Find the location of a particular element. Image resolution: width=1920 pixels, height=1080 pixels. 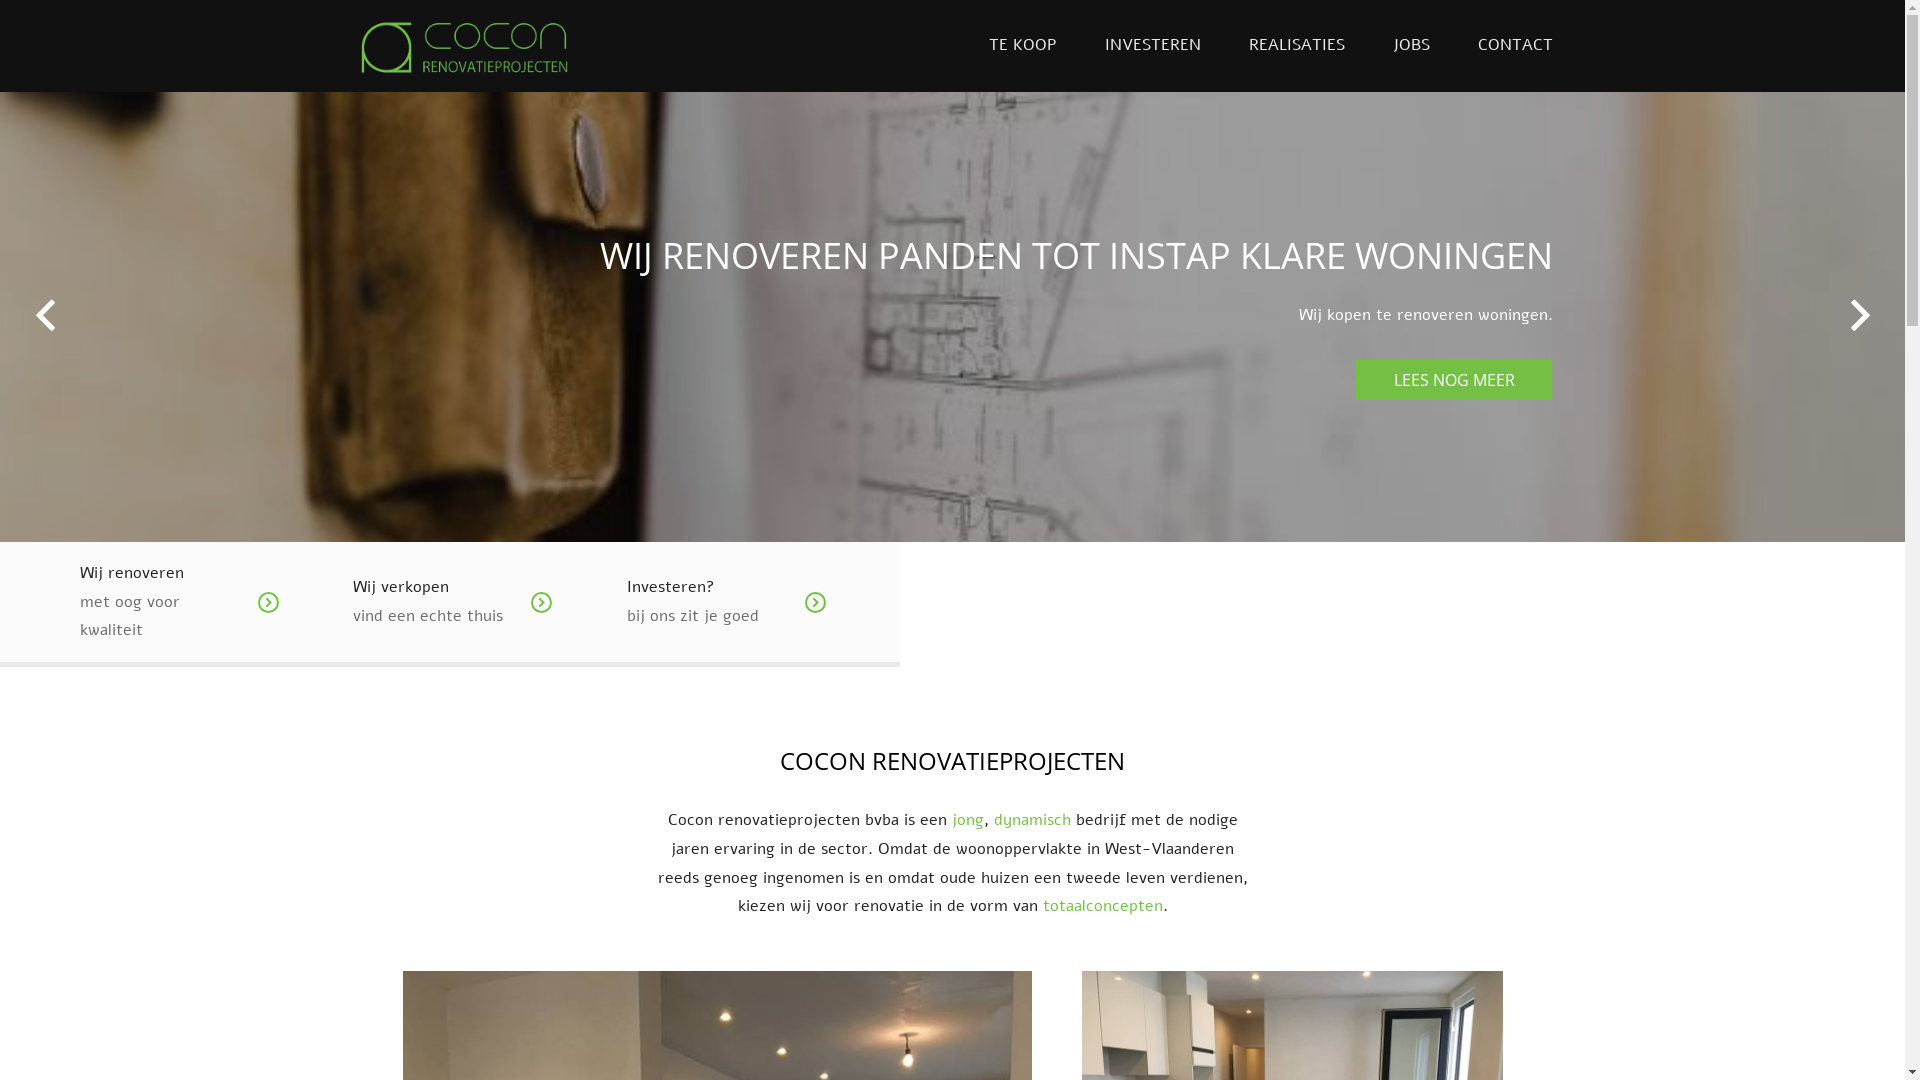

Wij renoveren
met oog voor kwaliteit is located at coordinates (208, 596).